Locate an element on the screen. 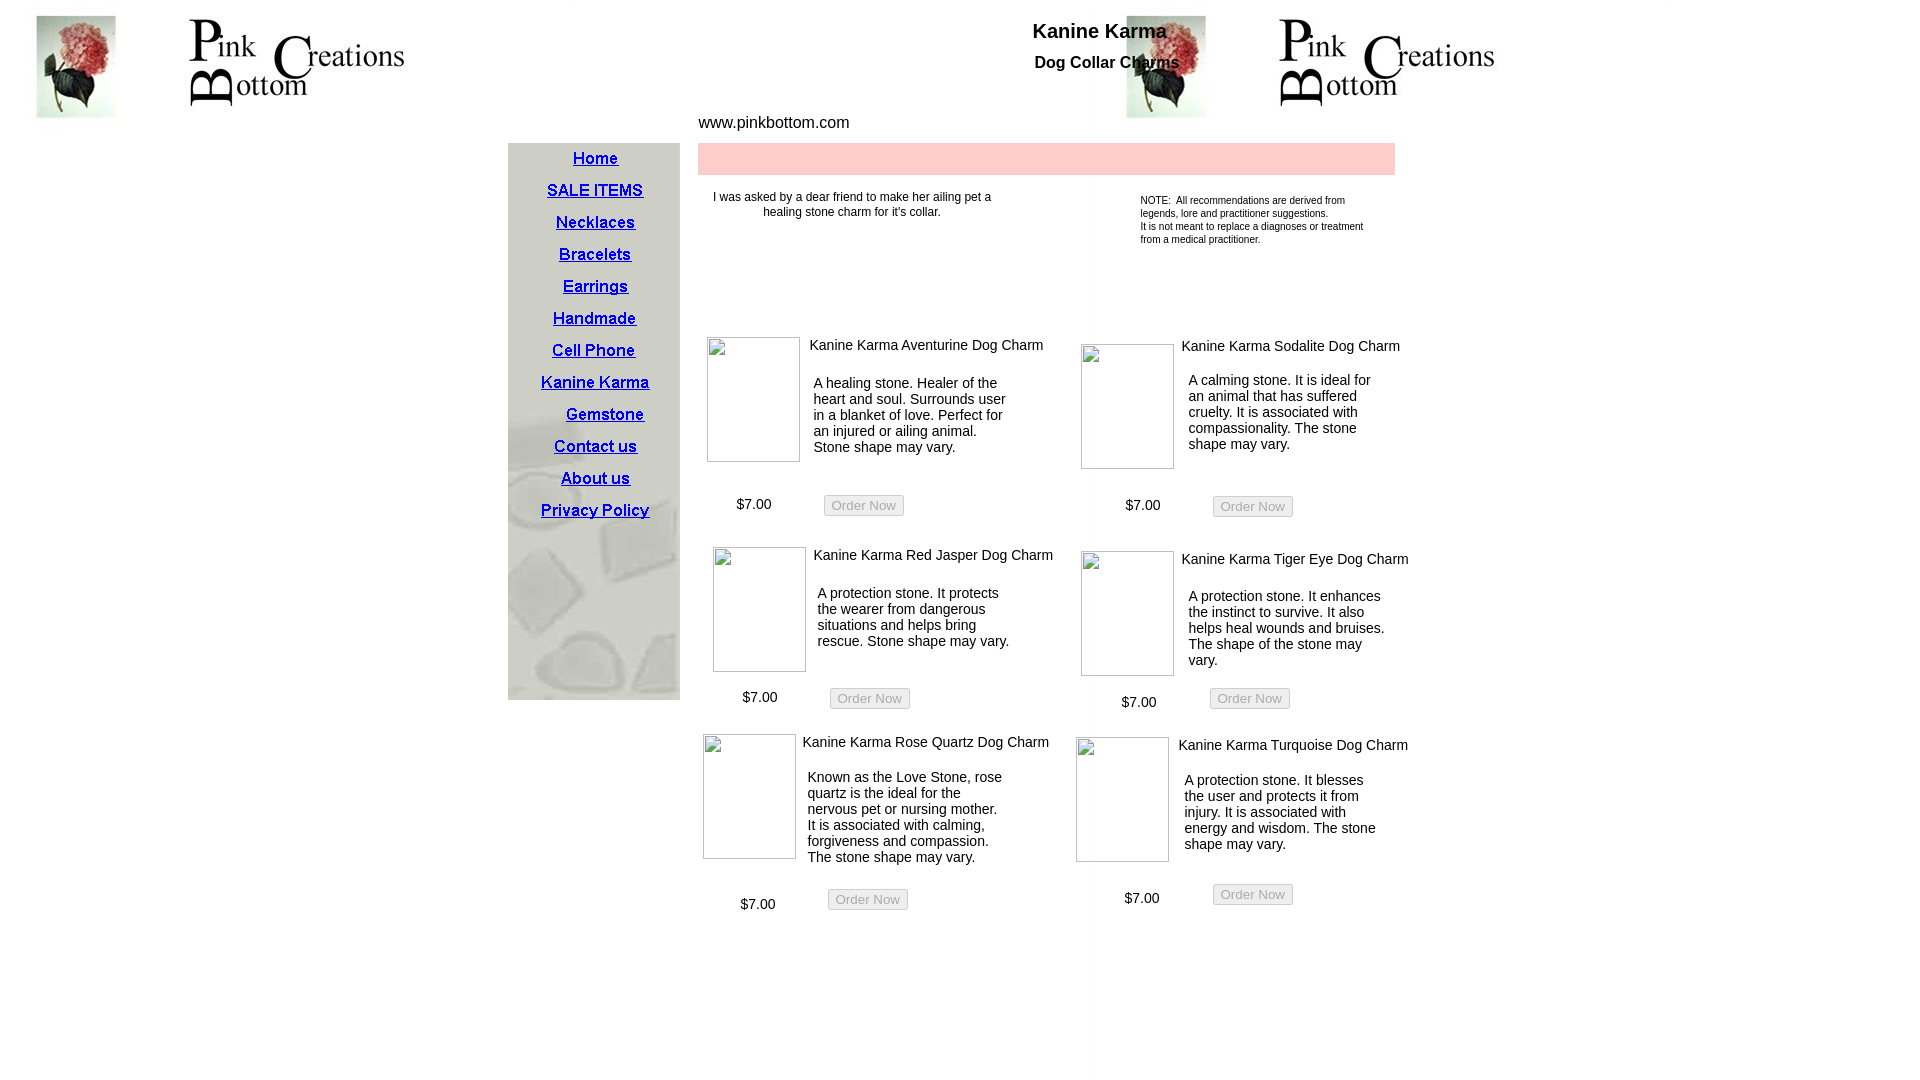 The width and height of the screenshot is (1920, 1080). Order Now is located at coordinates (1252, 506).